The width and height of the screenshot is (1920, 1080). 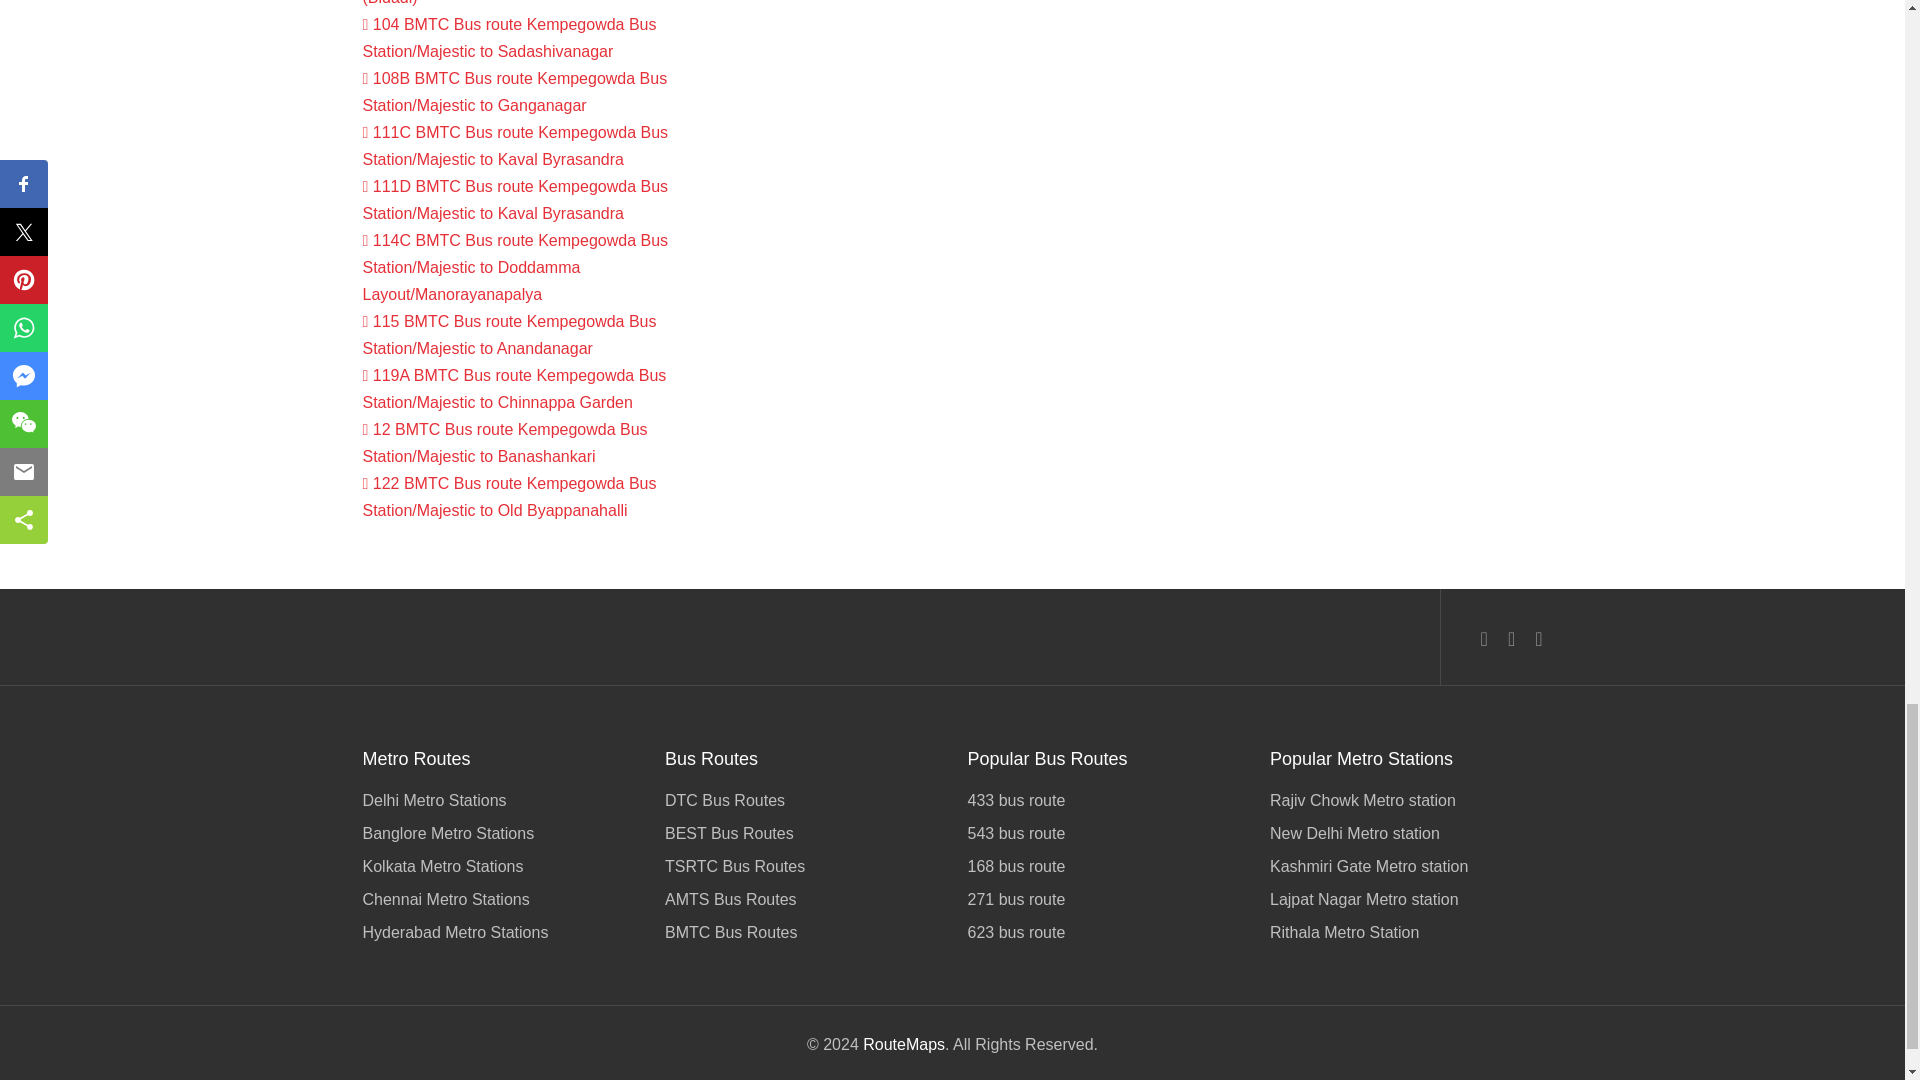 What do you see at coordinates (498, 930) in the screenshot?
I see `Hyderabad Metro Stations` at bounding box center [498, 930].